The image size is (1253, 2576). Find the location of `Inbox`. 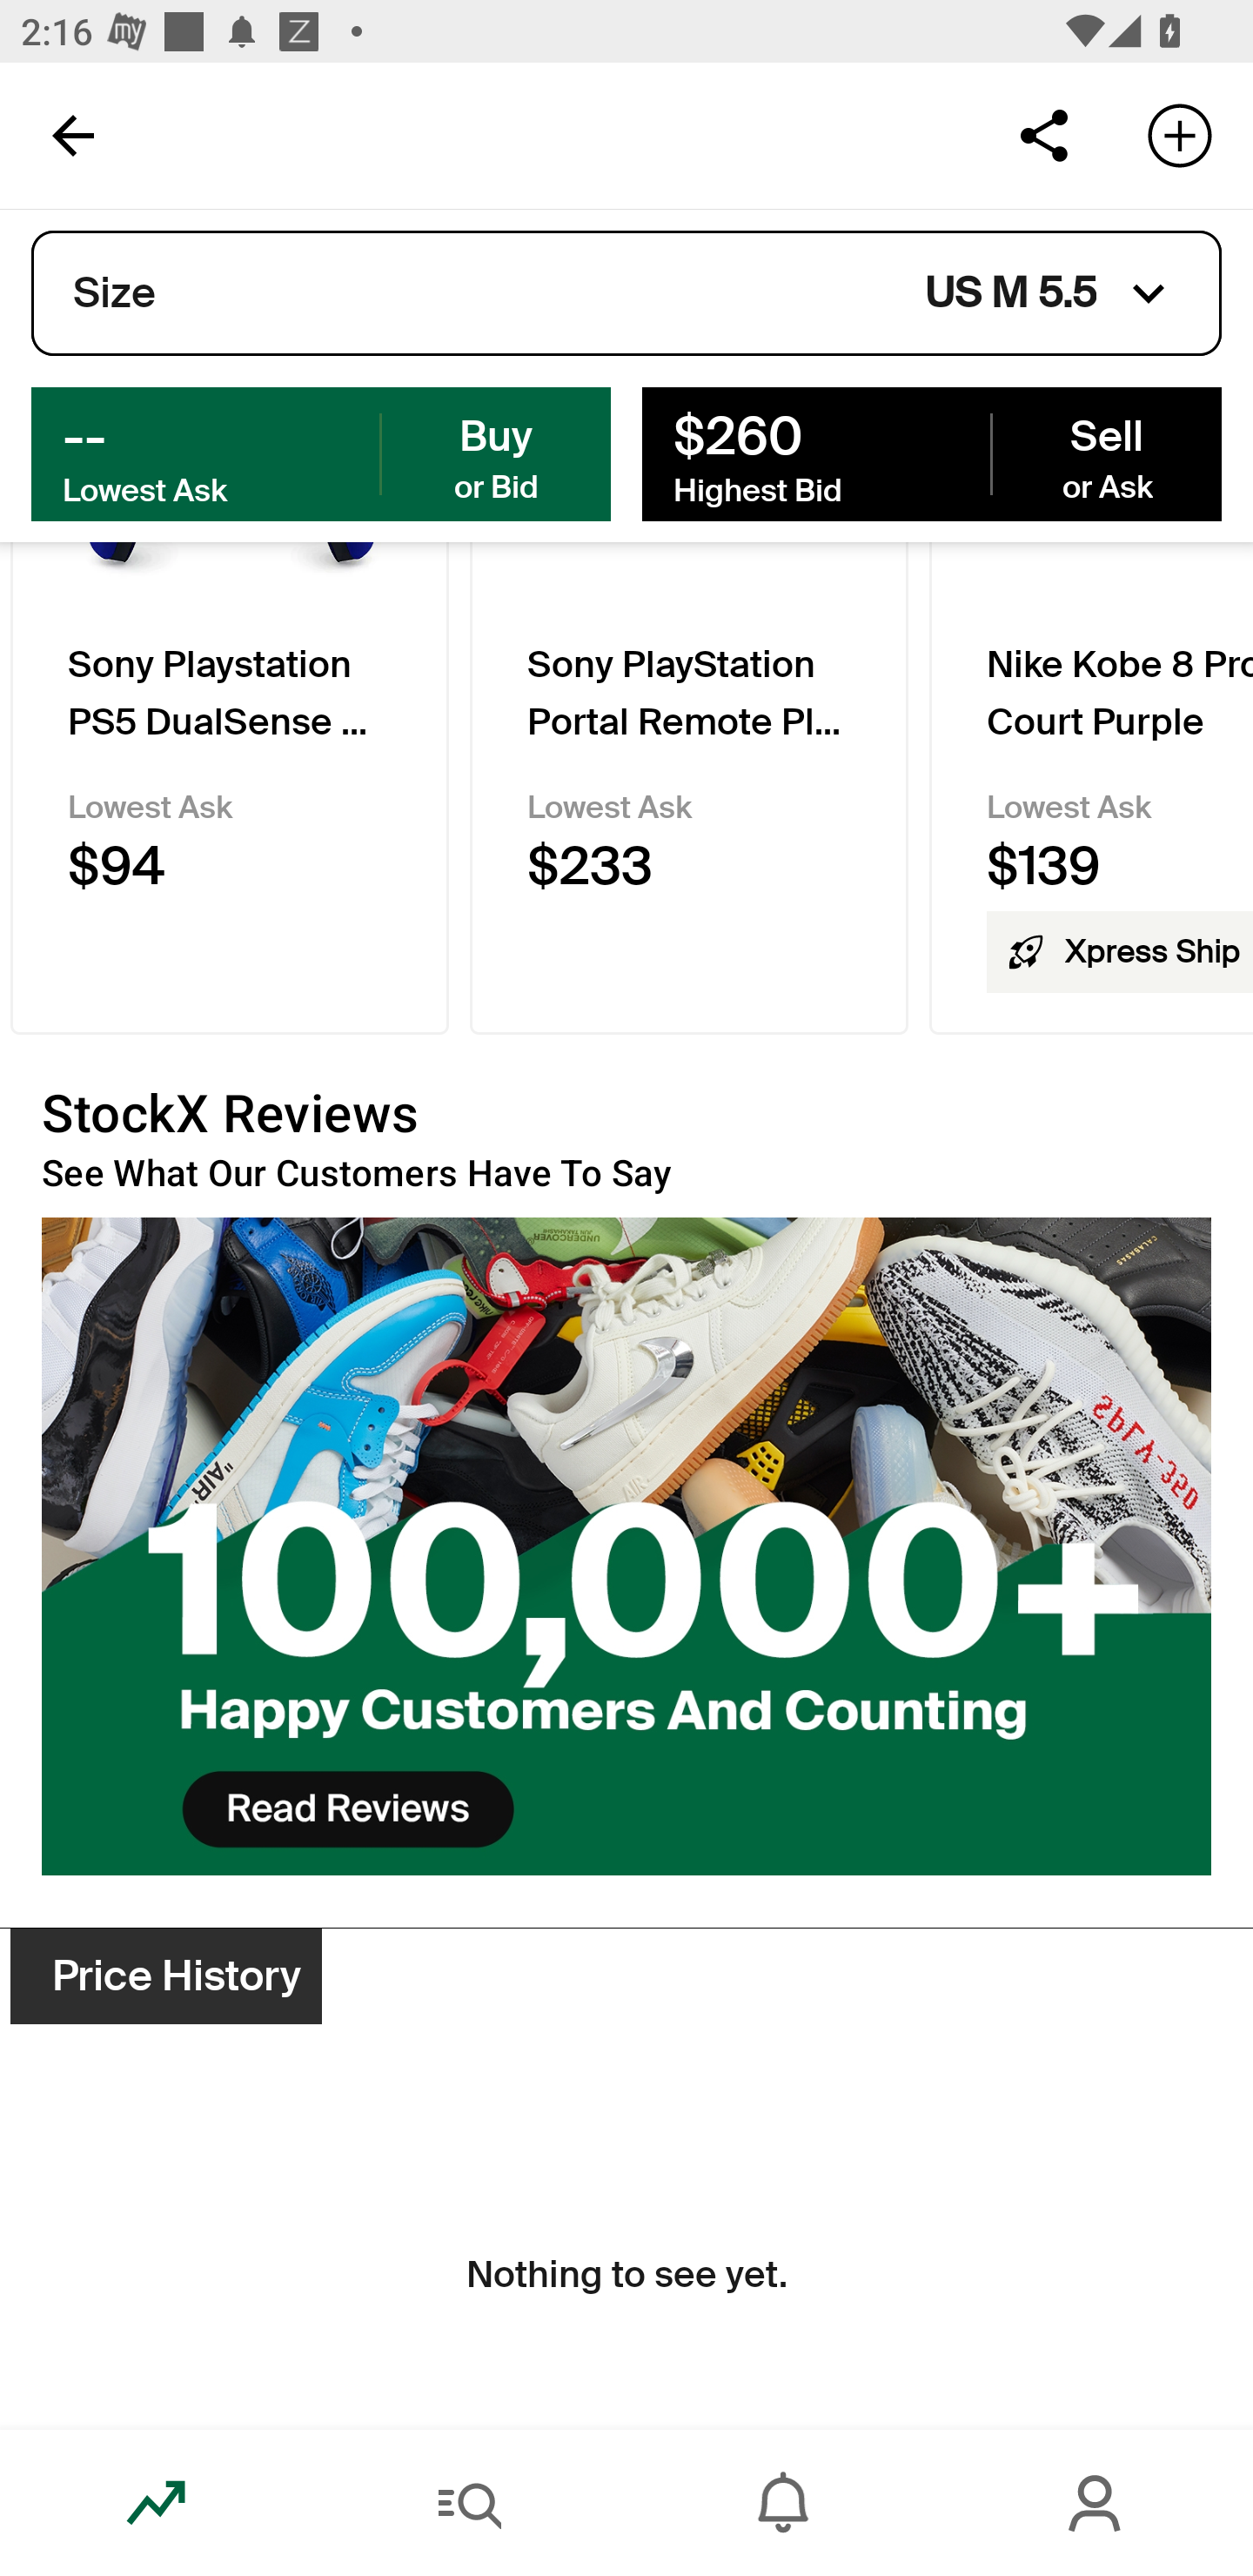

Inbox is located at coordinates (783, 2503).